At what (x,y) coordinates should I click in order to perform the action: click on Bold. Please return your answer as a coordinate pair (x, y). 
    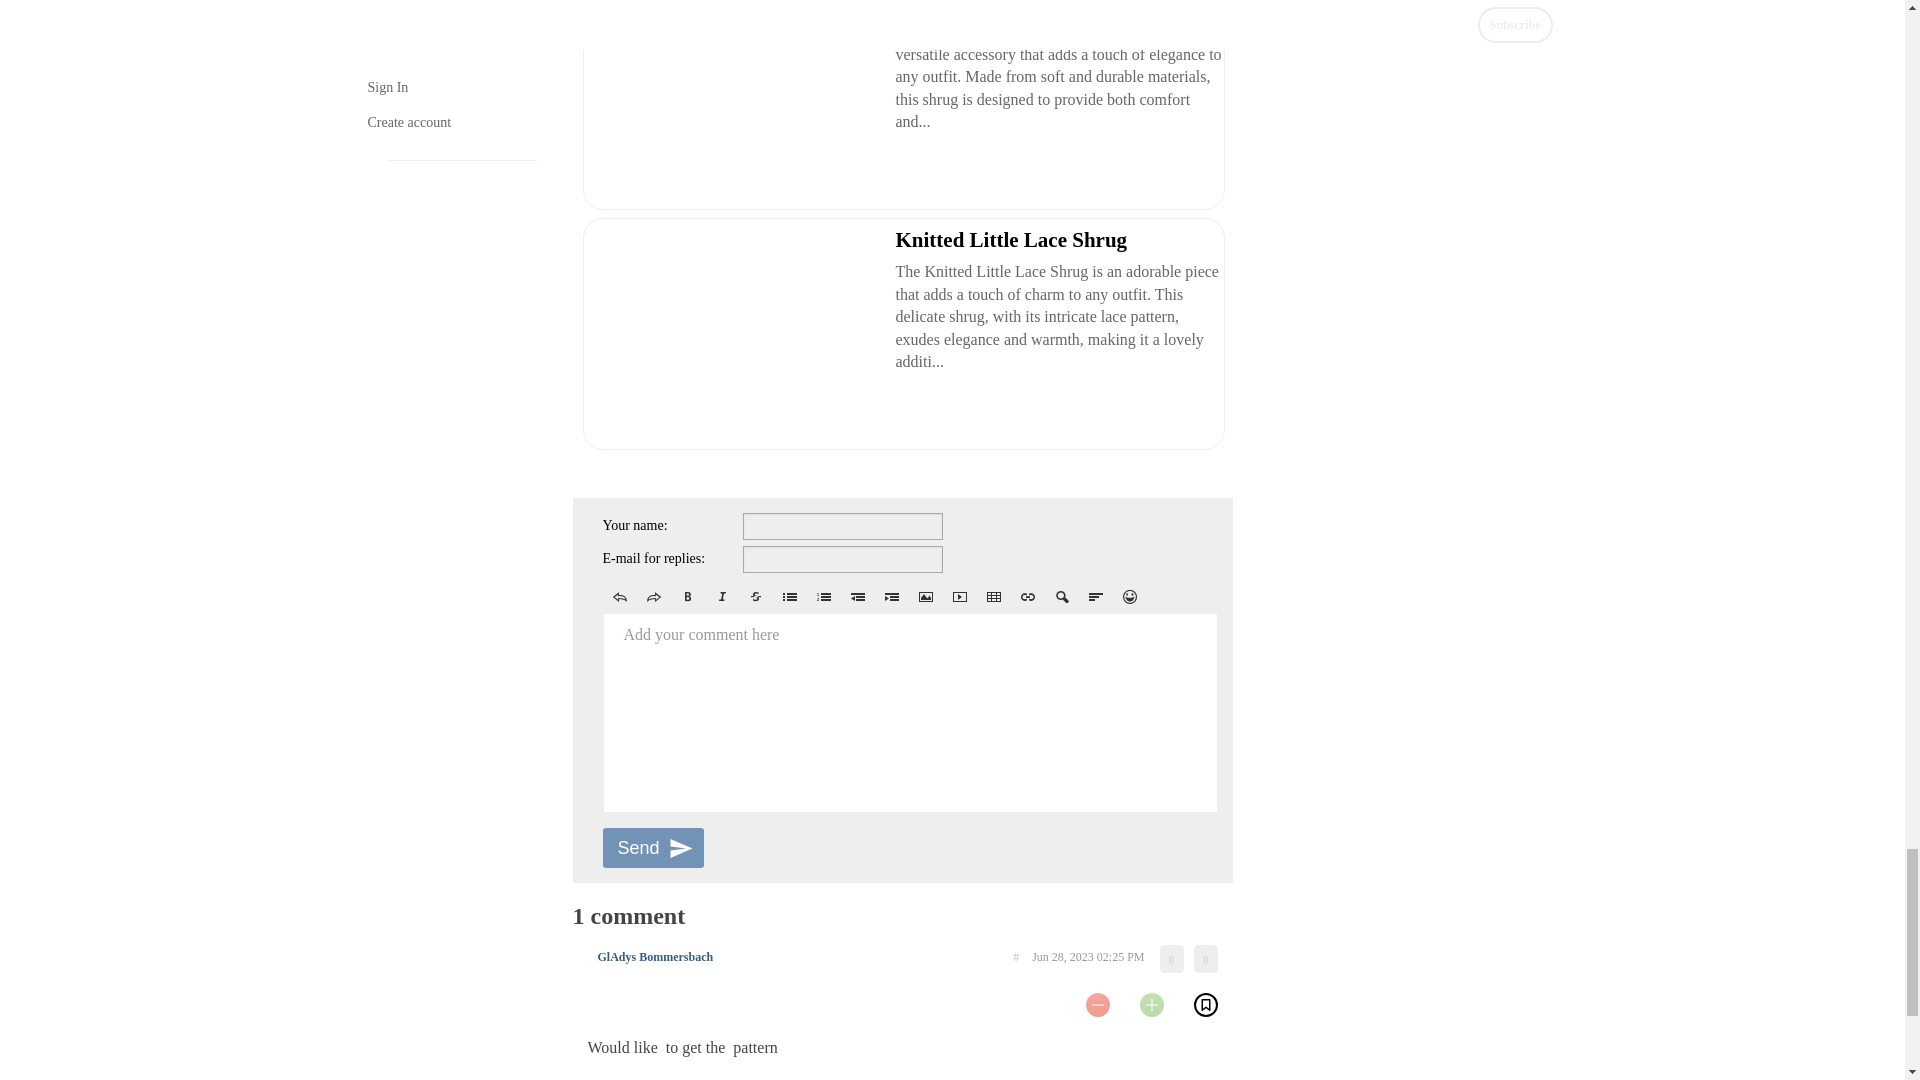
    Looking at the image, I should click on (687, 597).